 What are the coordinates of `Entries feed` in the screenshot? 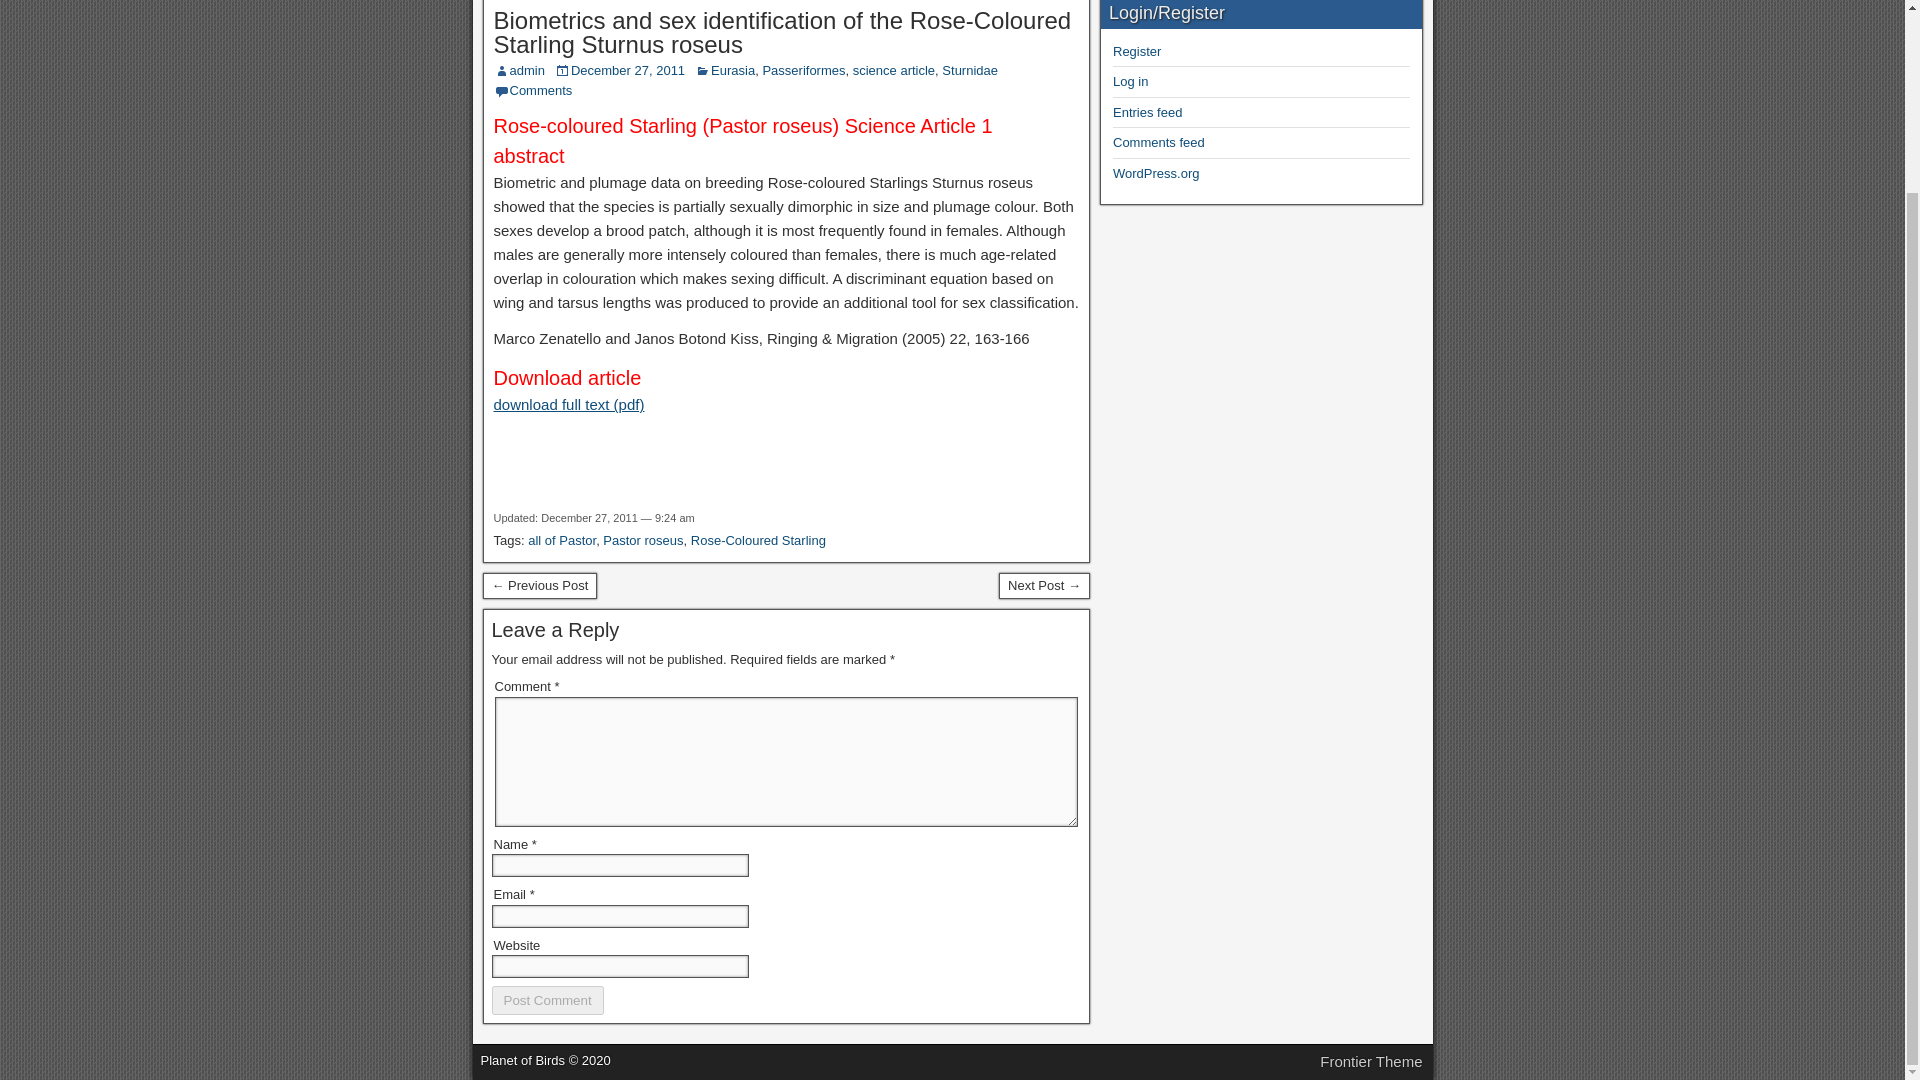 It's located at (1148, 112).